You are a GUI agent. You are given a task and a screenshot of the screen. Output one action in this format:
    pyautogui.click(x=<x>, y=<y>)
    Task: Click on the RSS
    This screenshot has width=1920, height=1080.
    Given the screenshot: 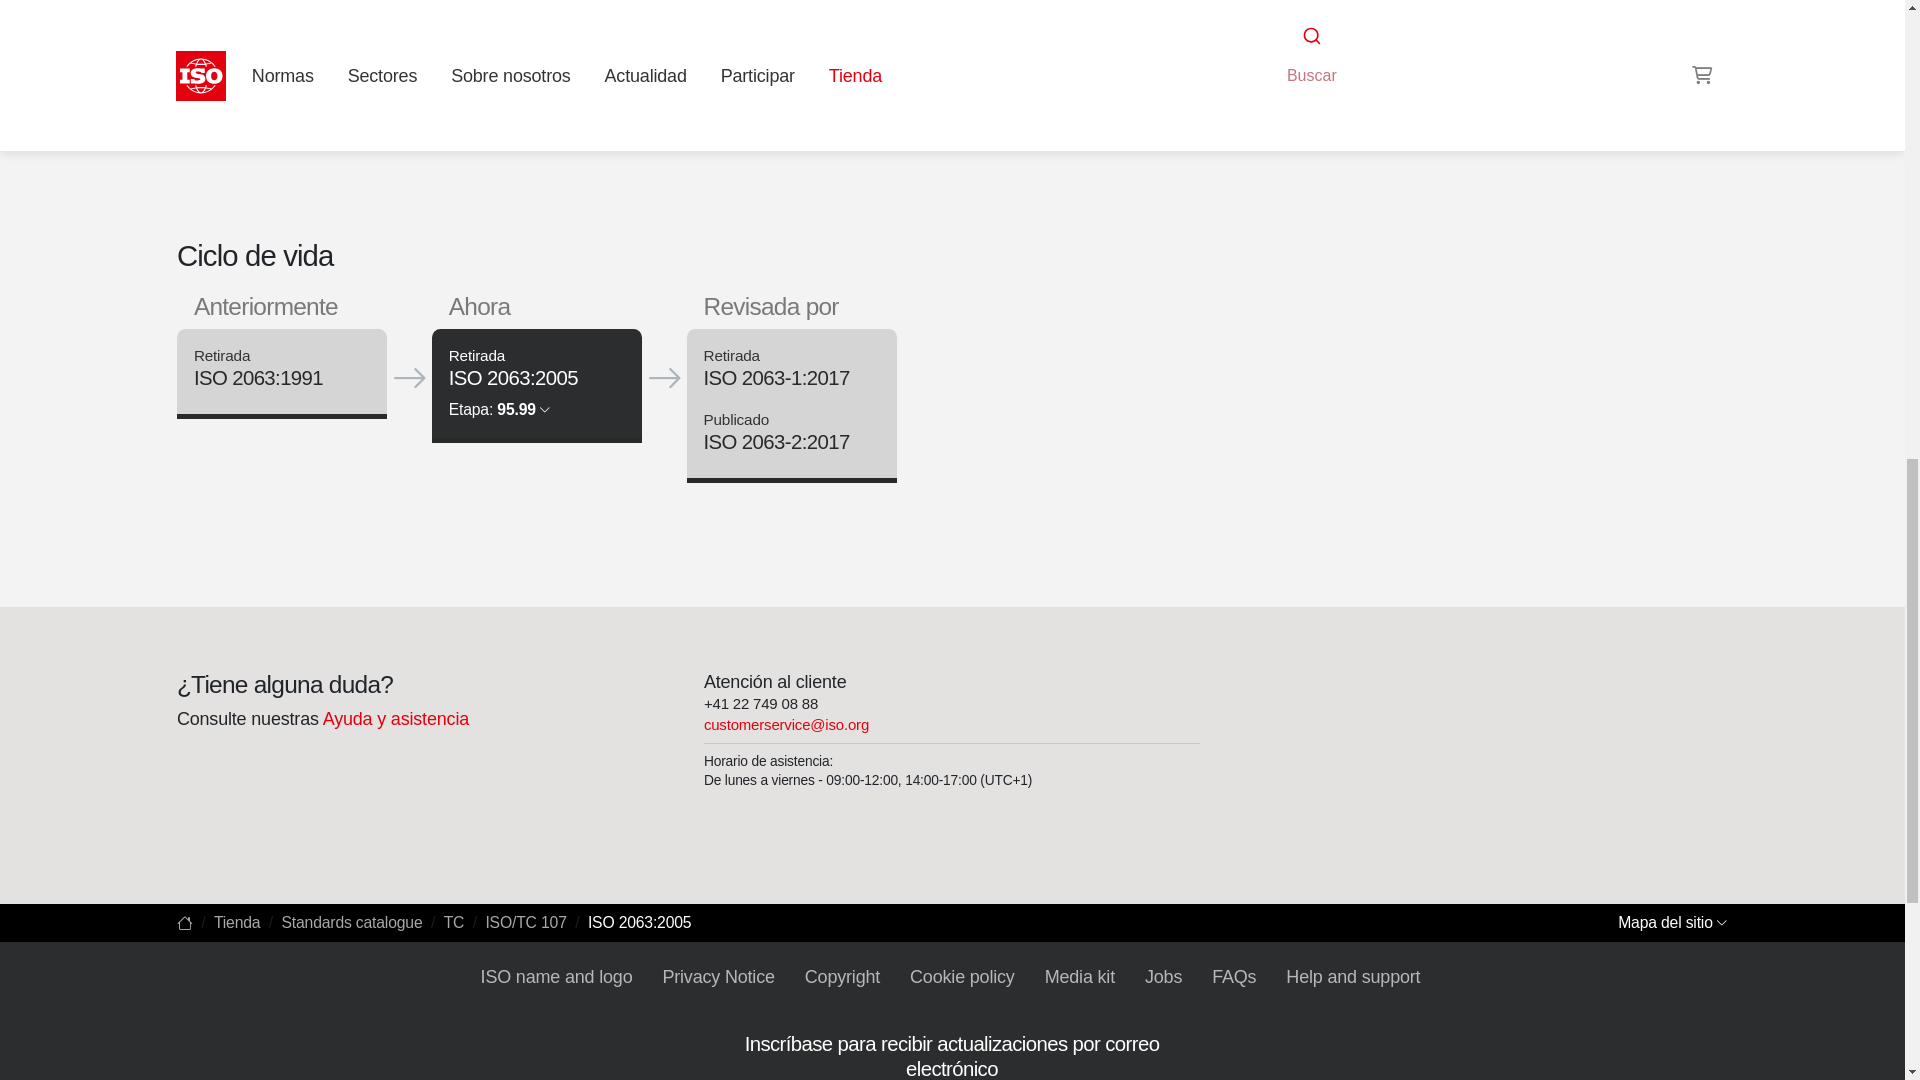 What is the action you would take?
    pyautogui.click(x=1261, y=50)
    